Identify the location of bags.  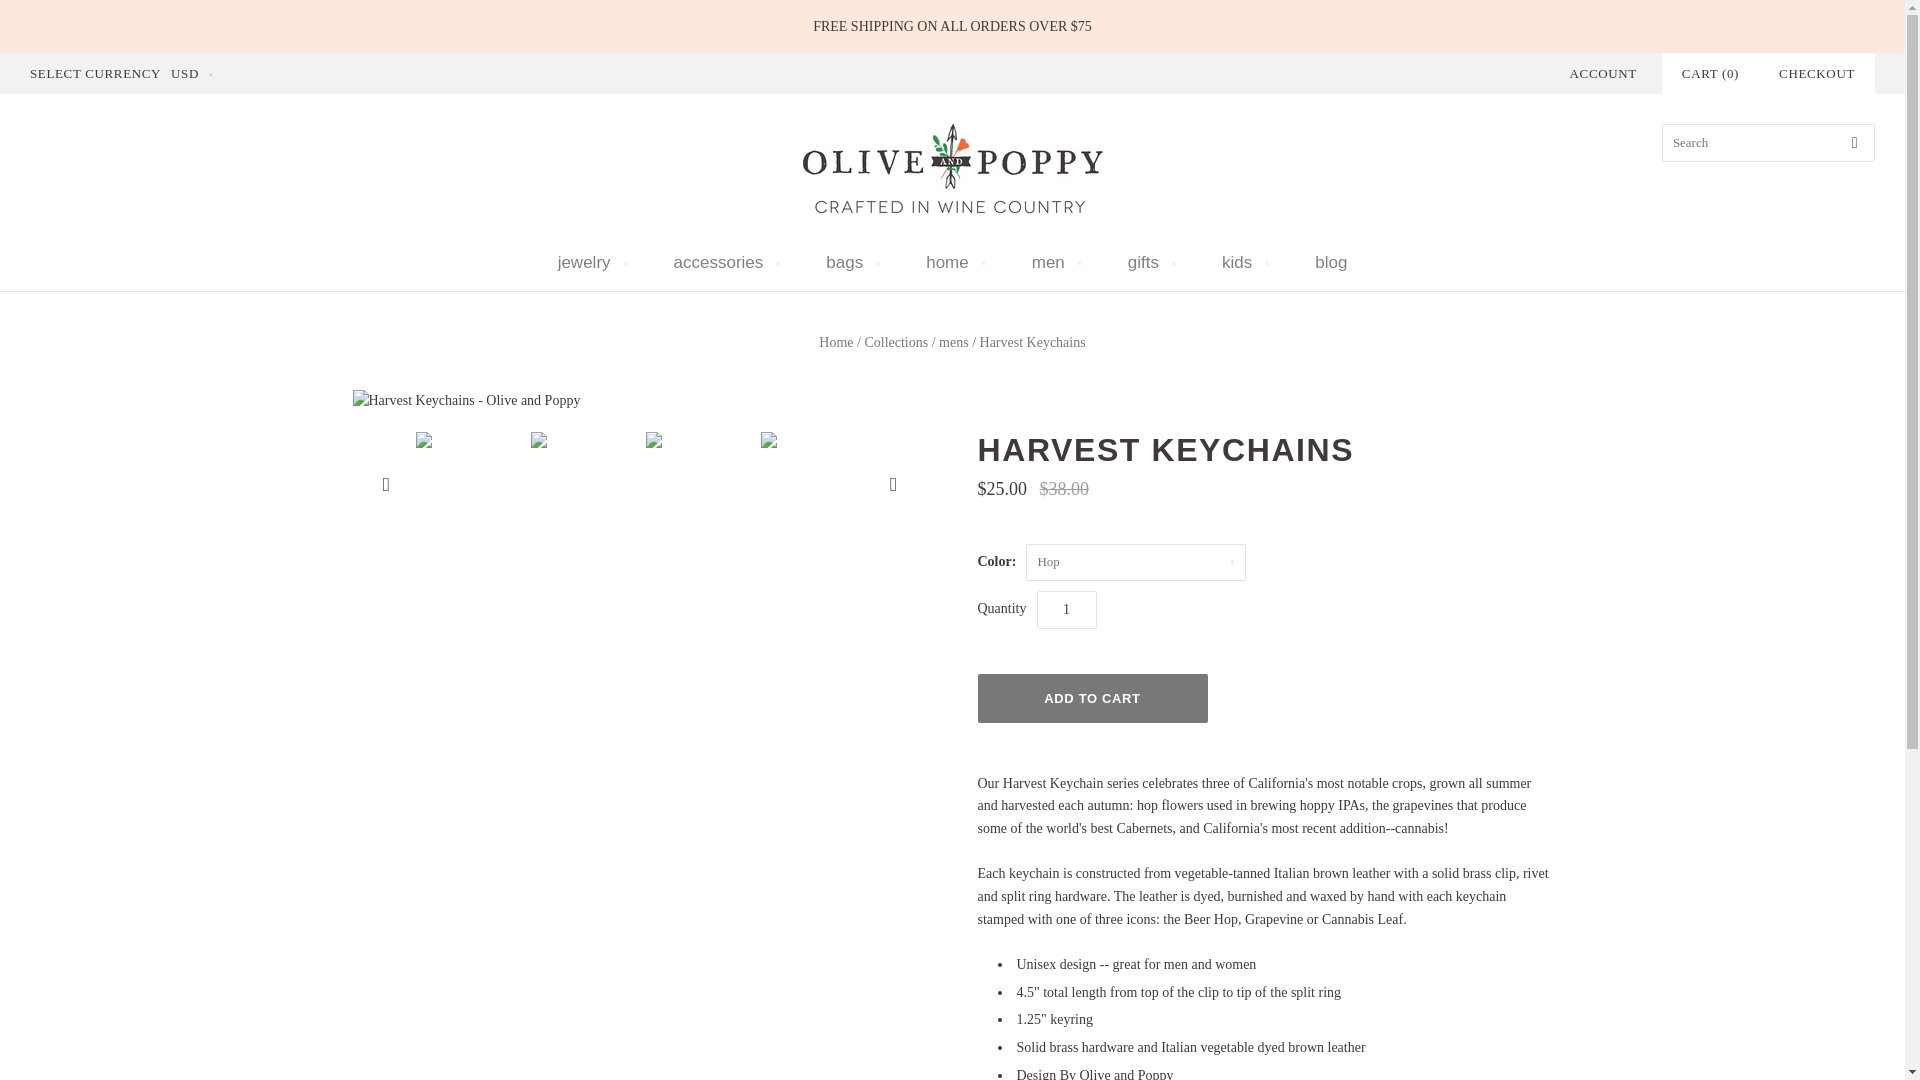
(850, 262).